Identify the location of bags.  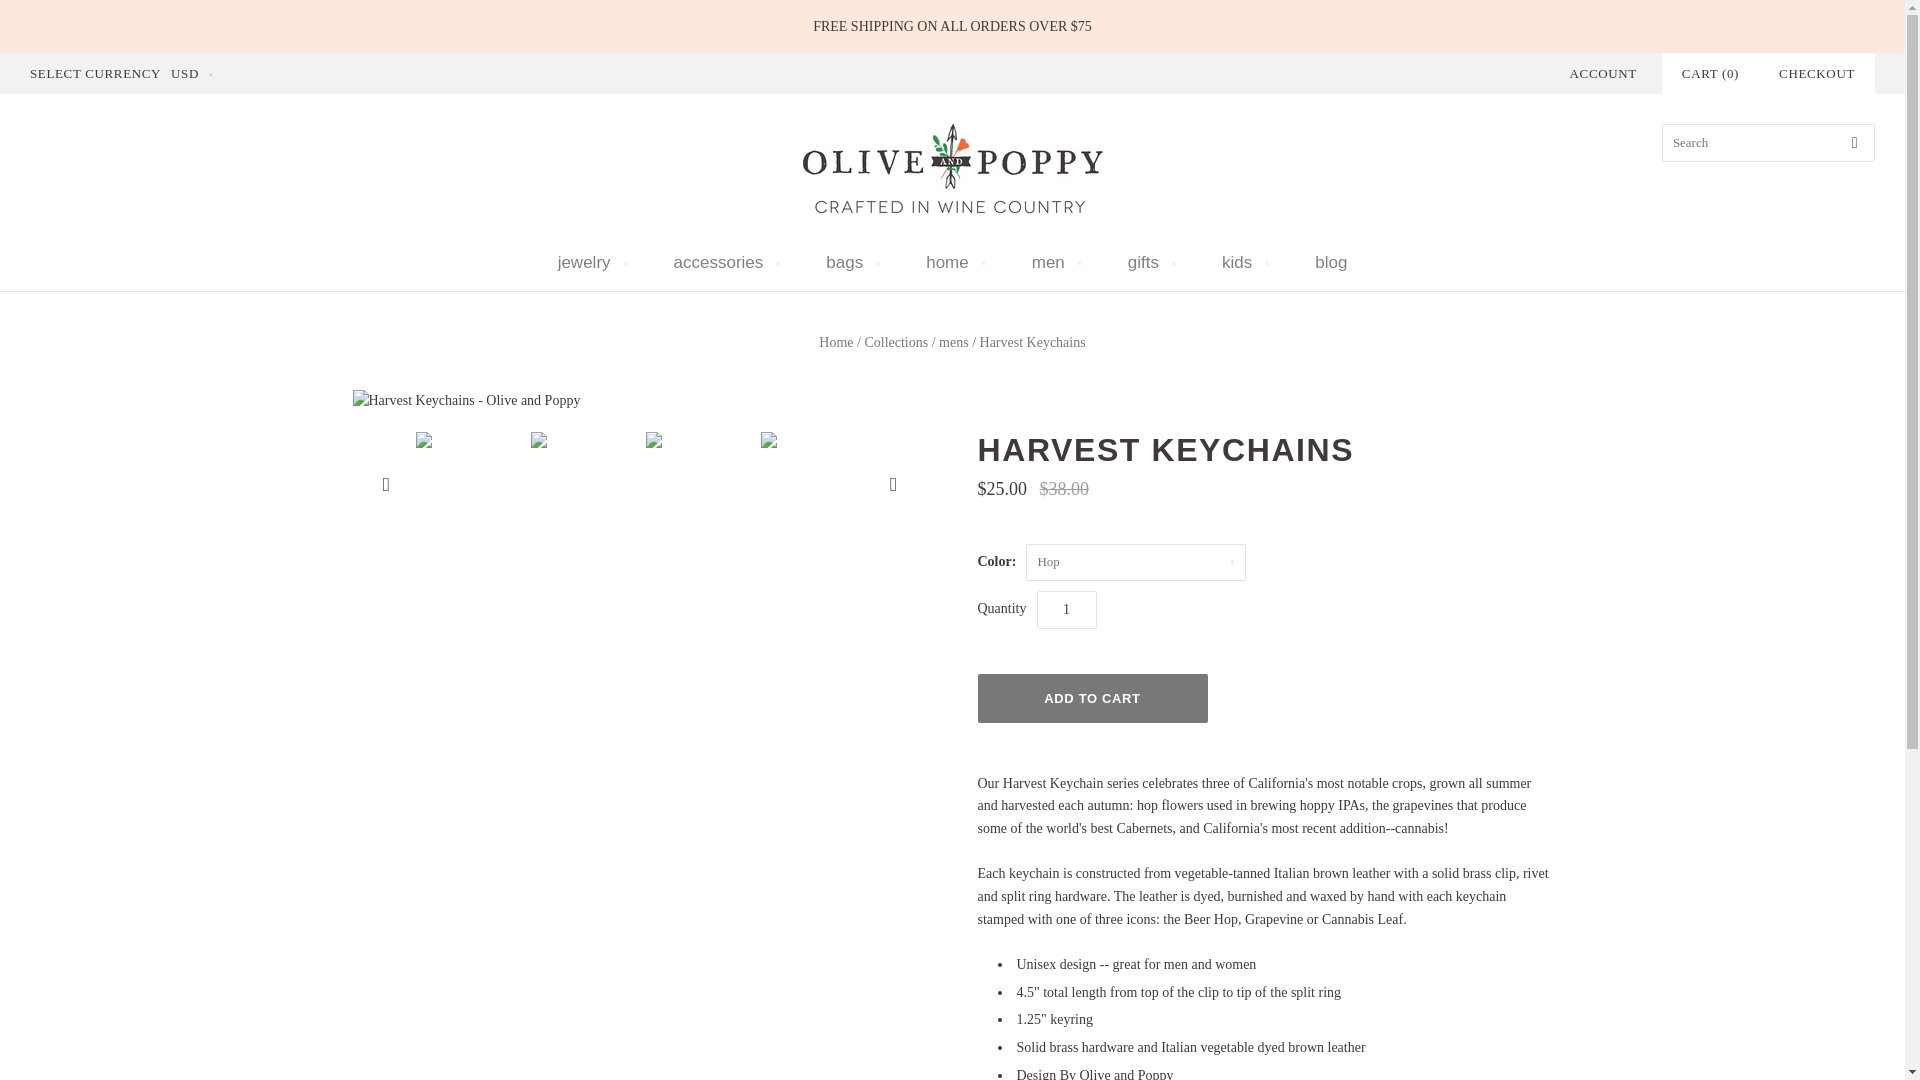
(850, 262).